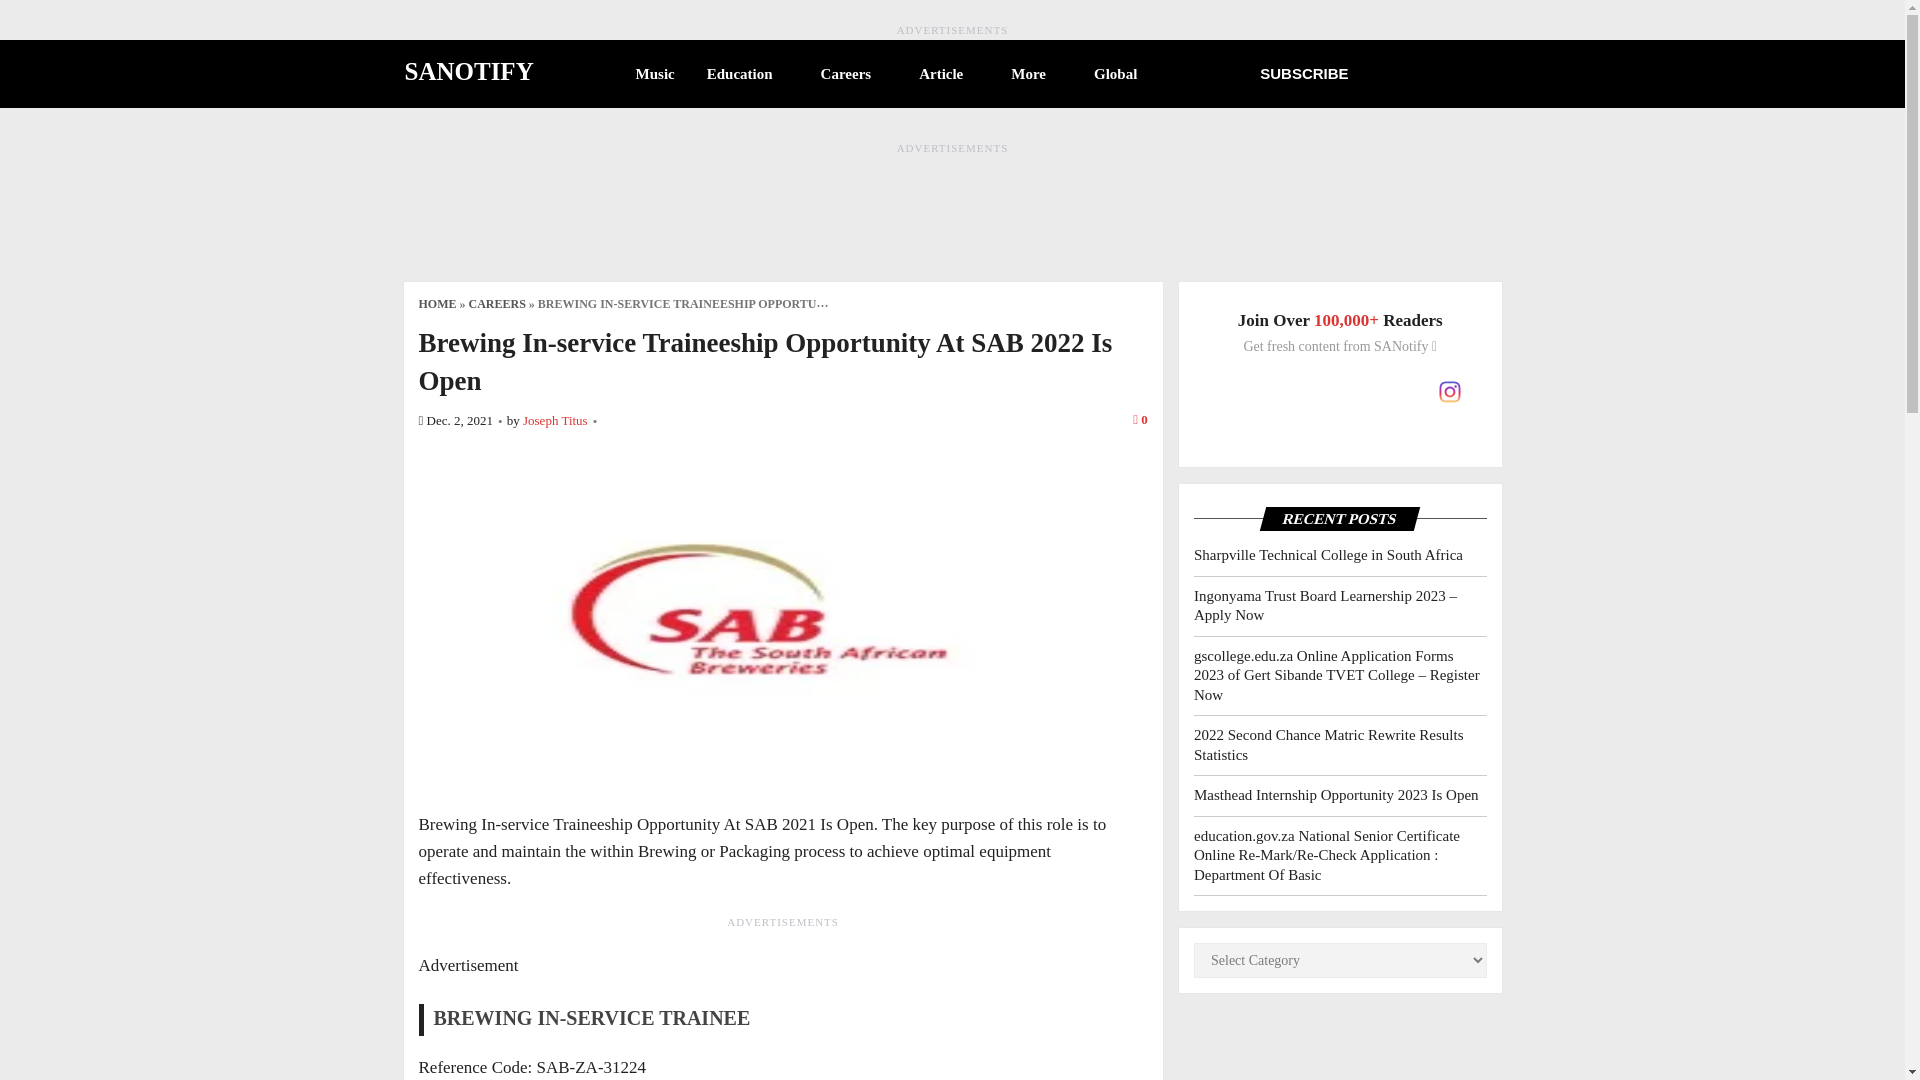 This screenshot has height=1080, width=1920. I want to click on HOME, so click(437, 304).